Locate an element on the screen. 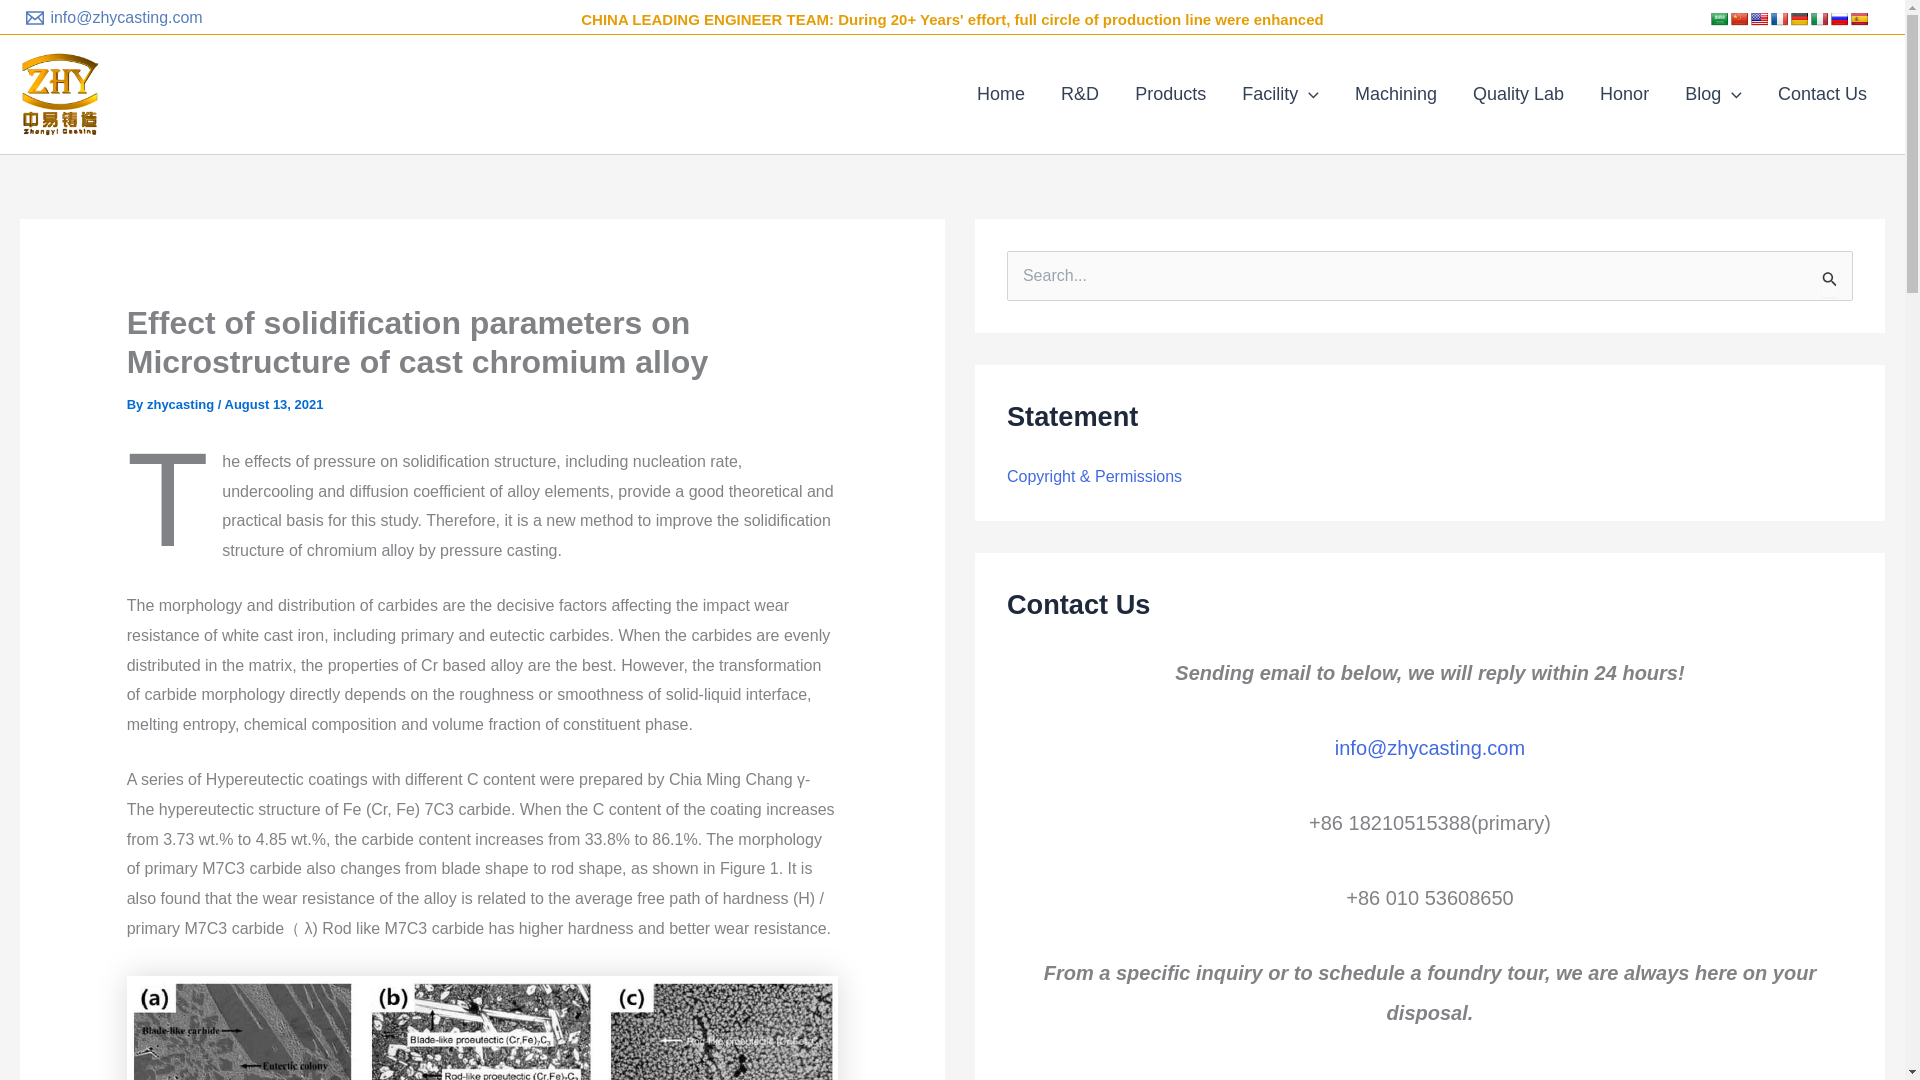 The image size is (1920, 1080). Products is located at coordinates (1170, 94).